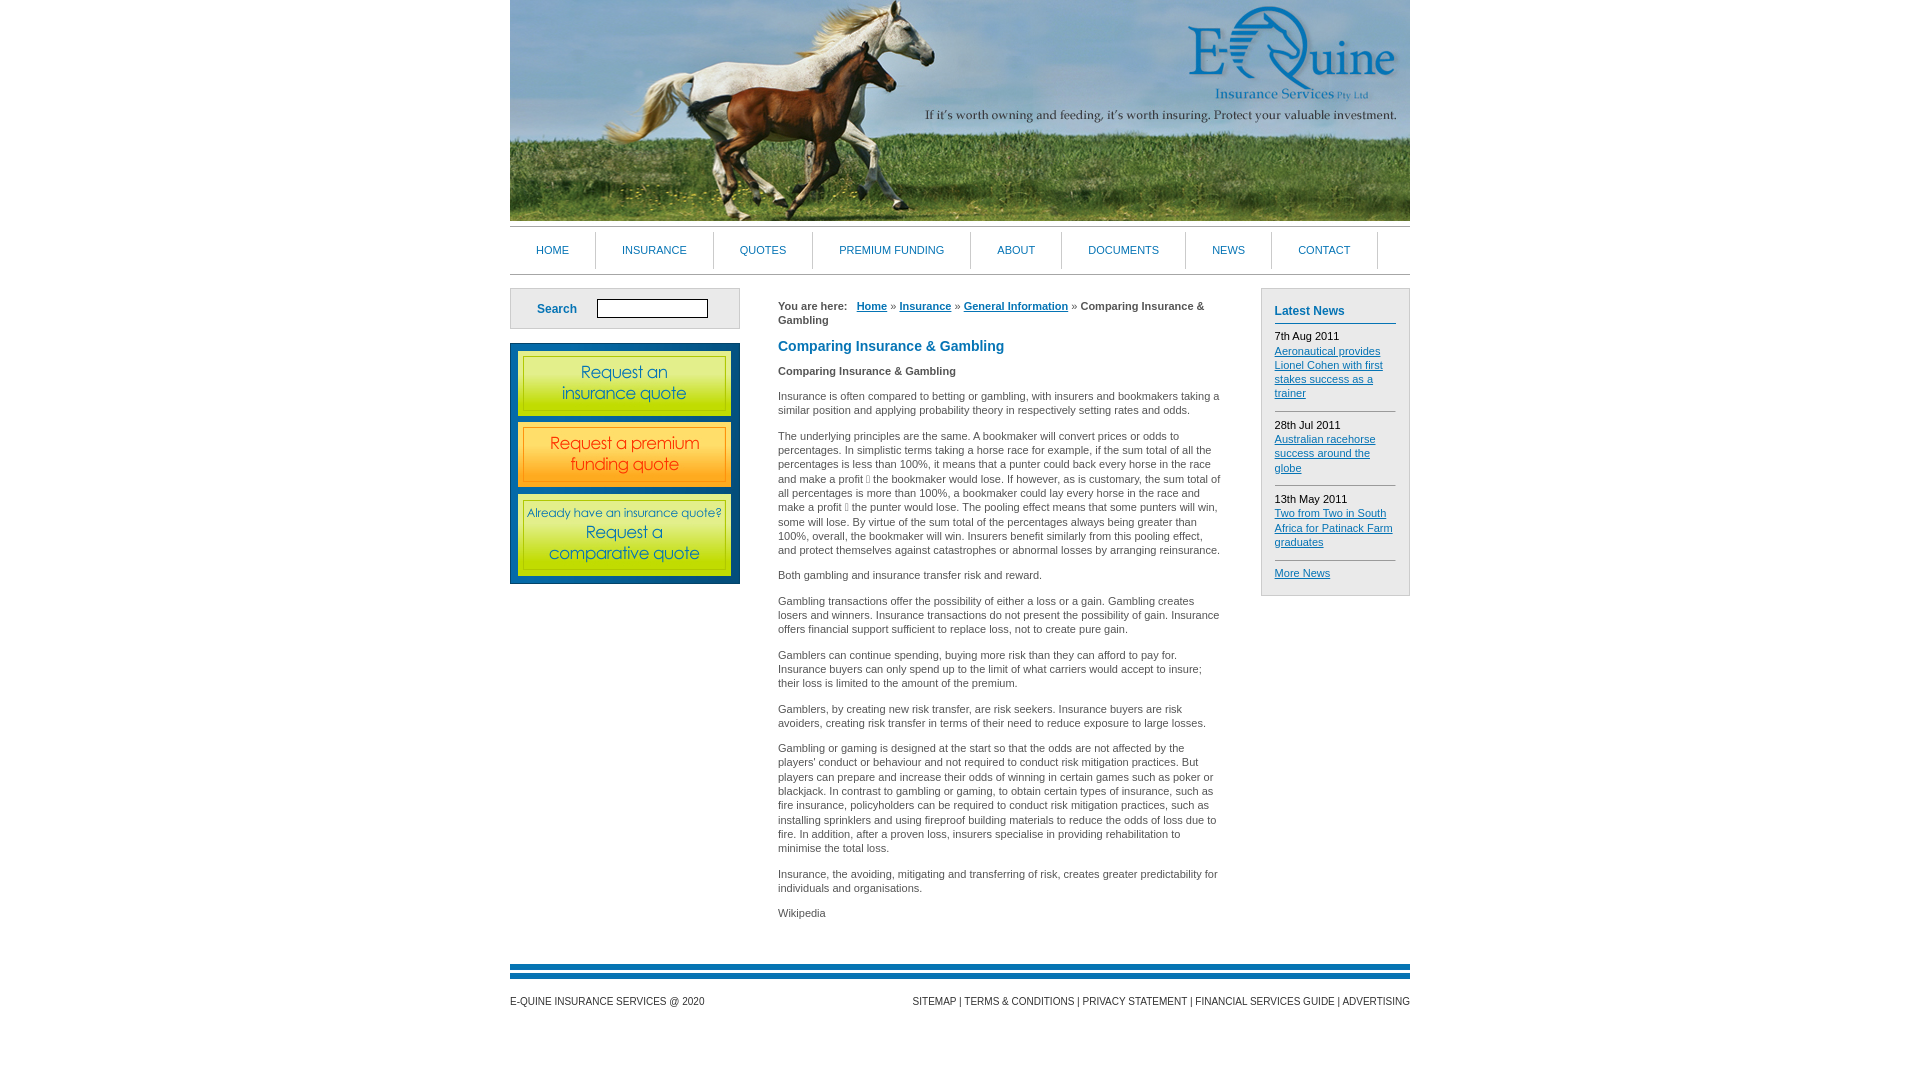  Describe the element at coordinates (764, 250) in the screenshot. I see `QUOTES` at that location.